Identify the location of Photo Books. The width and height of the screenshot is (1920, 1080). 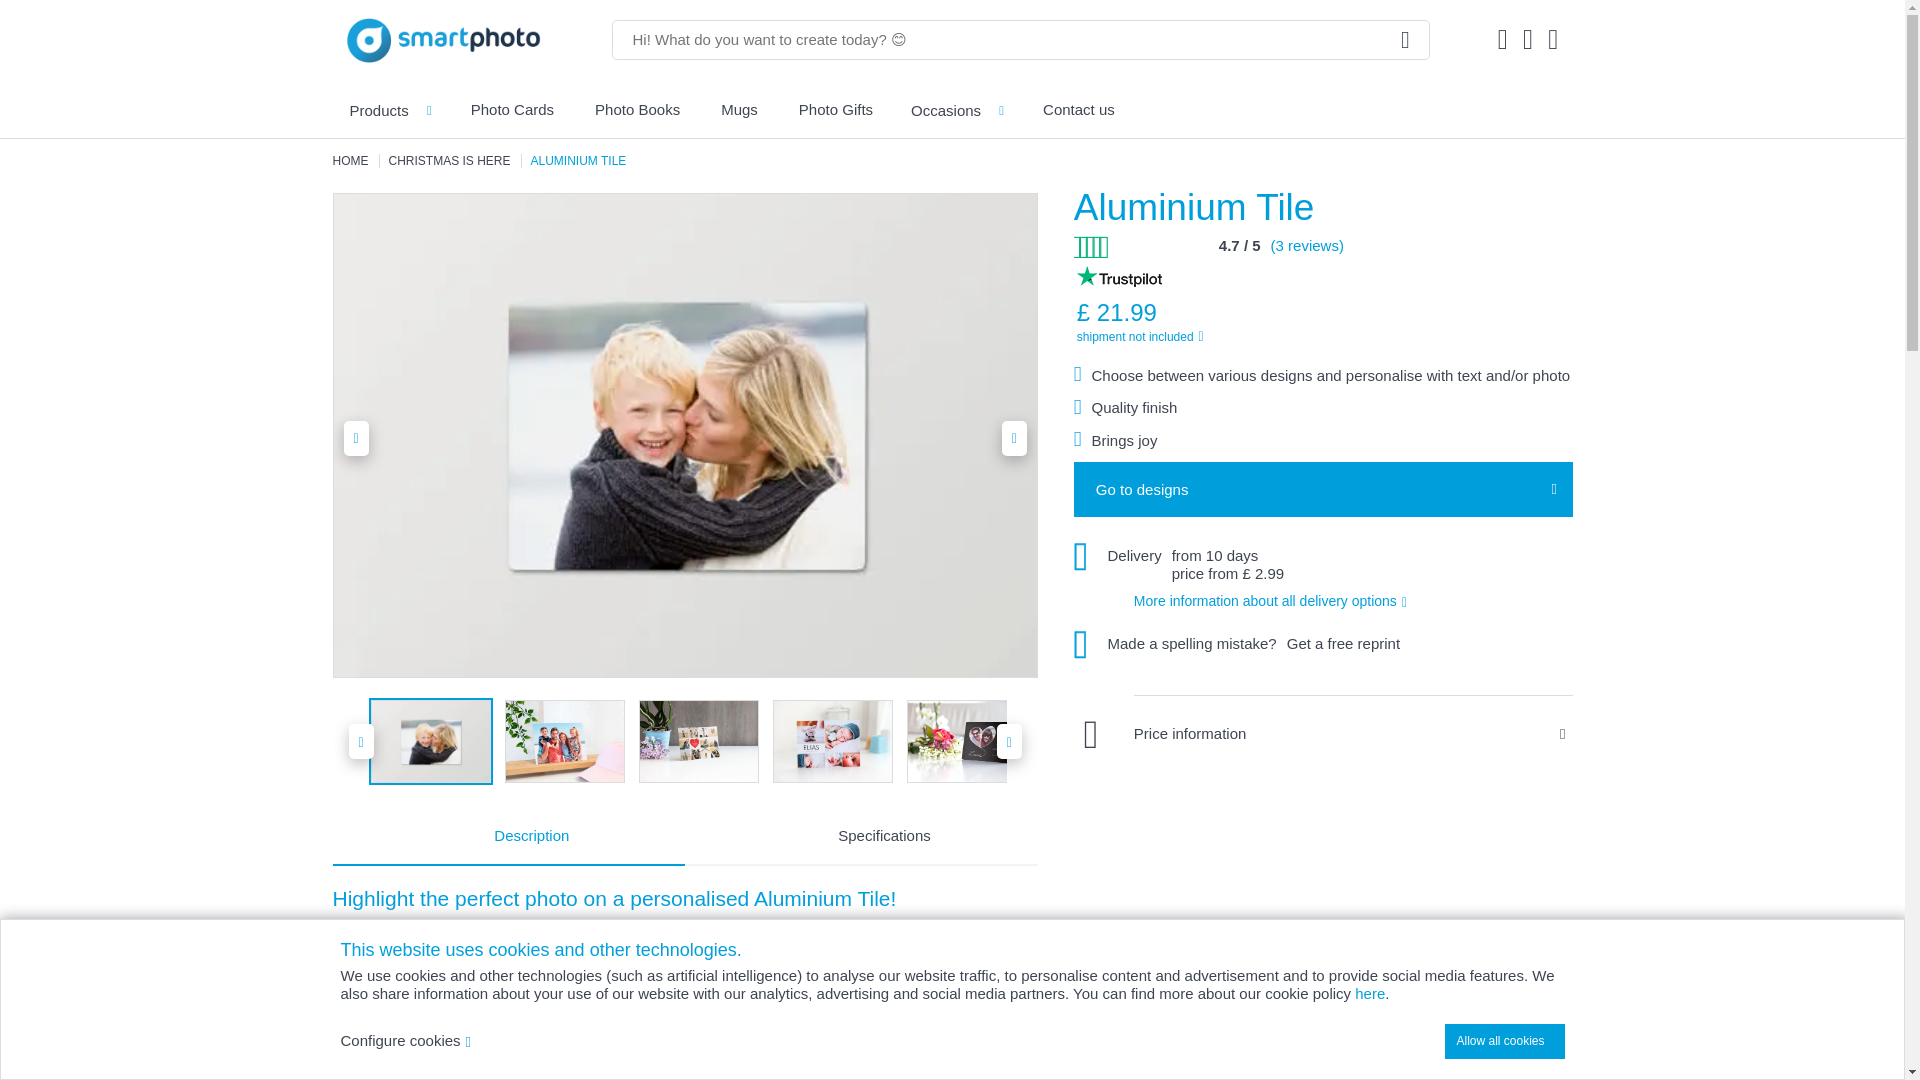
(637, 110).